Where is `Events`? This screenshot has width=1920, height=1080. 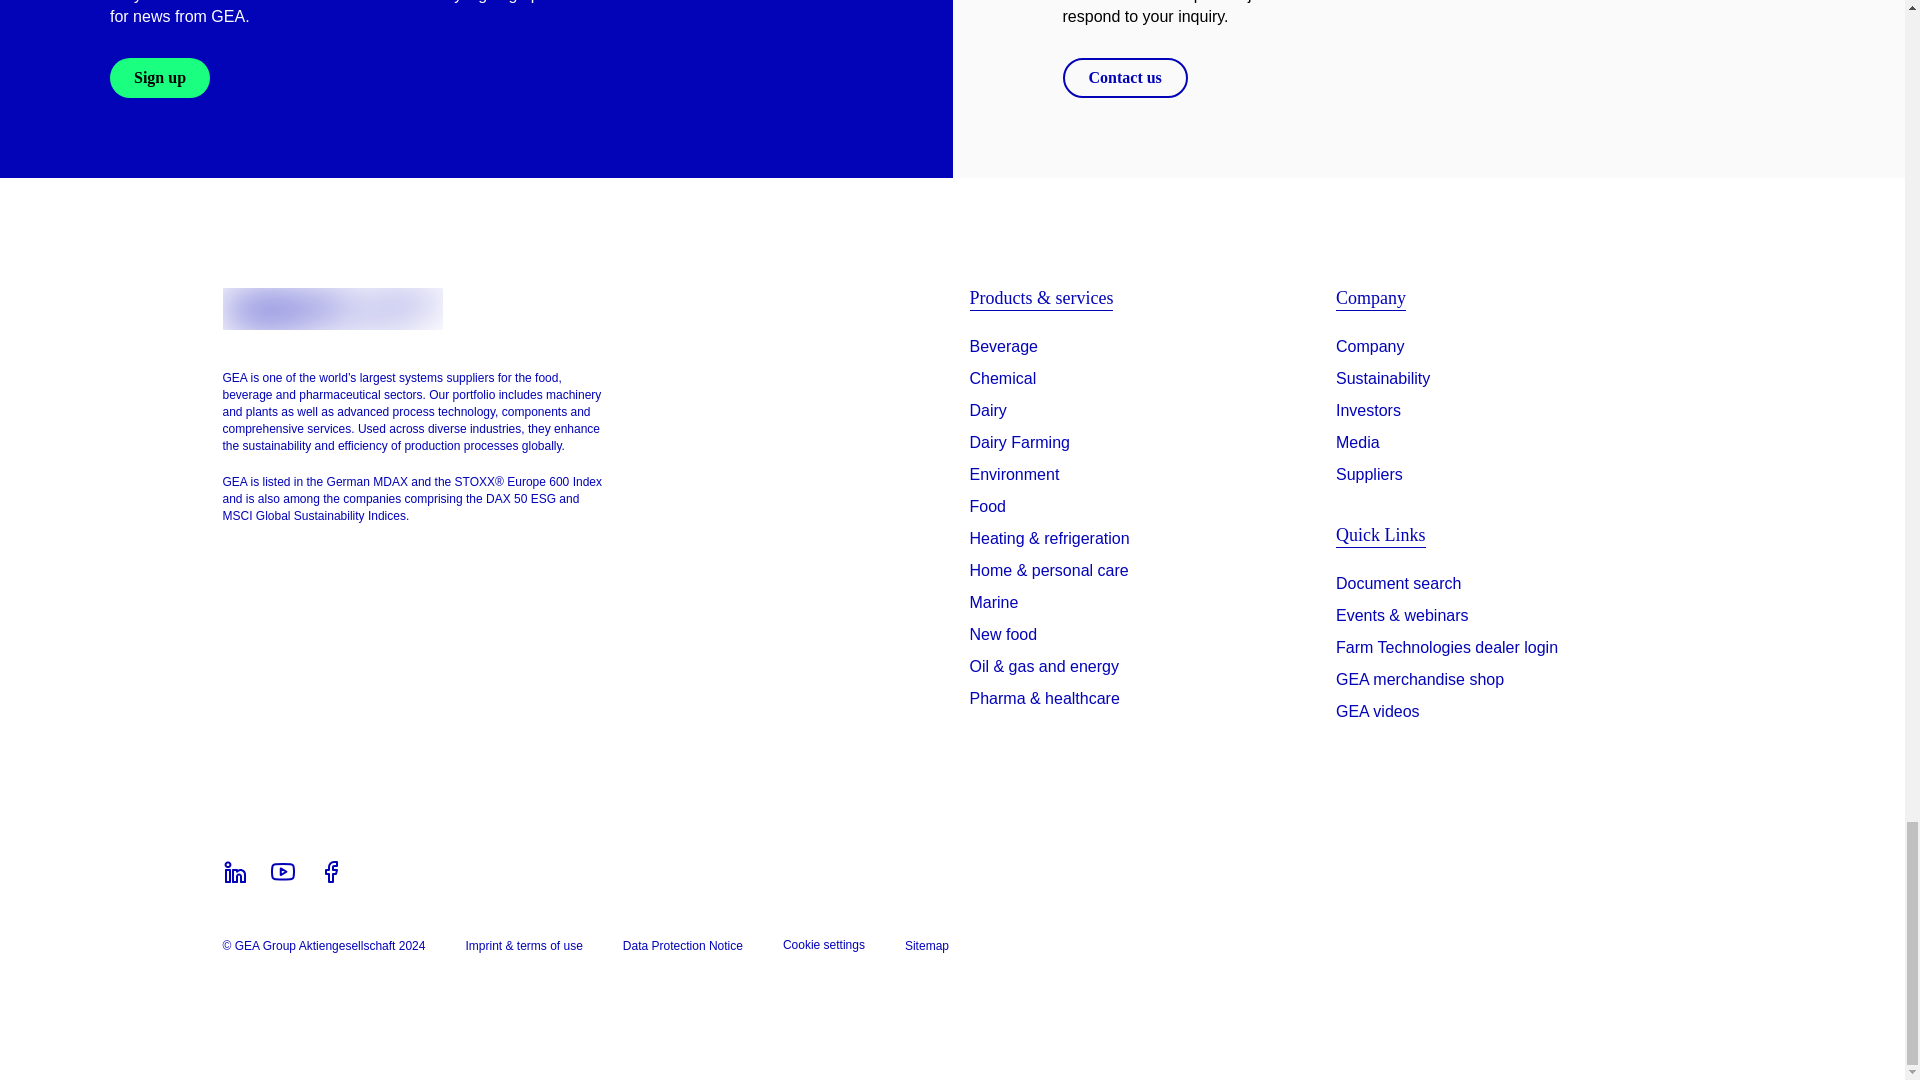
Events is located at coordinates (1402, 620).